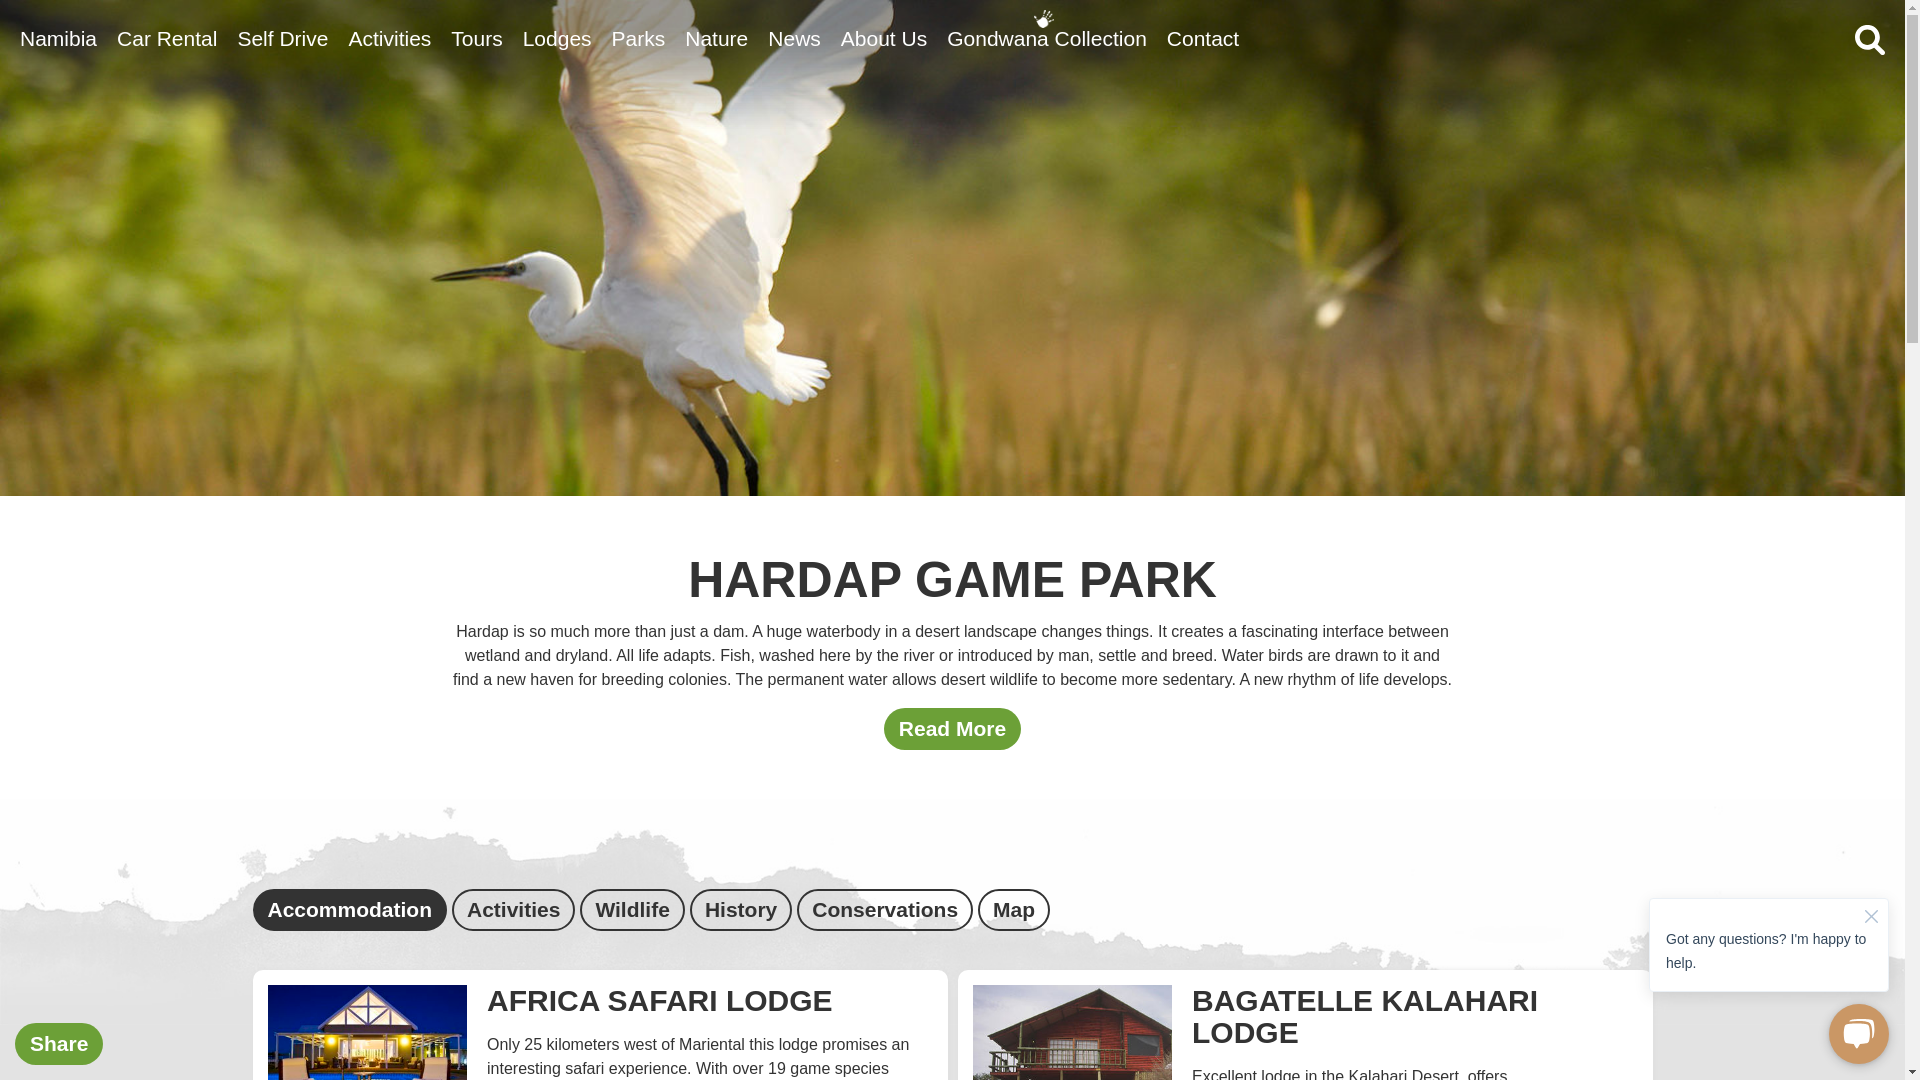 The width and height of the screenshot is (1920, 1080). What do you see at coordinates (556, 38) in the screenshot?
I see `Lodges` at bounding box center [556, 38].